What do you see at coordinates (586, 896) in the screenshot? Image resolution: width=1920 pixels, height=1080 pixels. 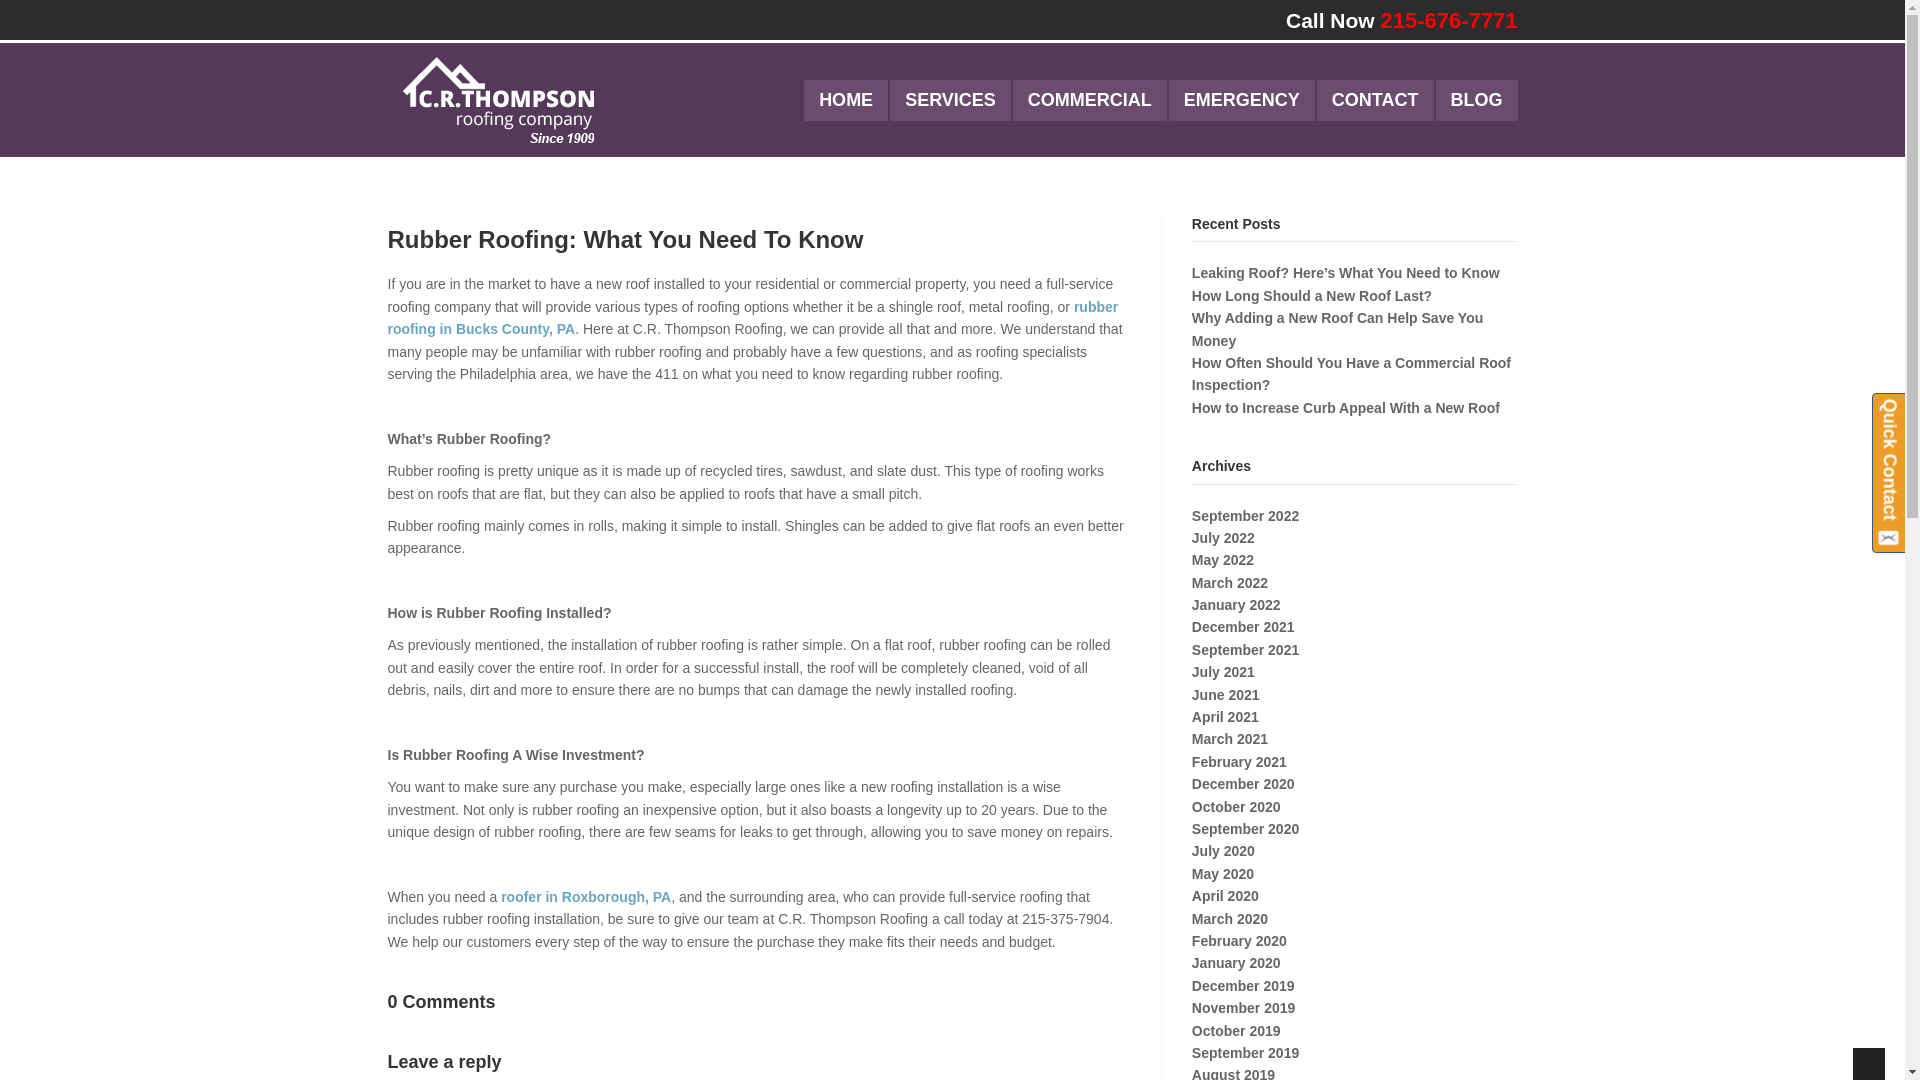 I see `roofer in Roxborough, PA` at bounding box center [586, 896].